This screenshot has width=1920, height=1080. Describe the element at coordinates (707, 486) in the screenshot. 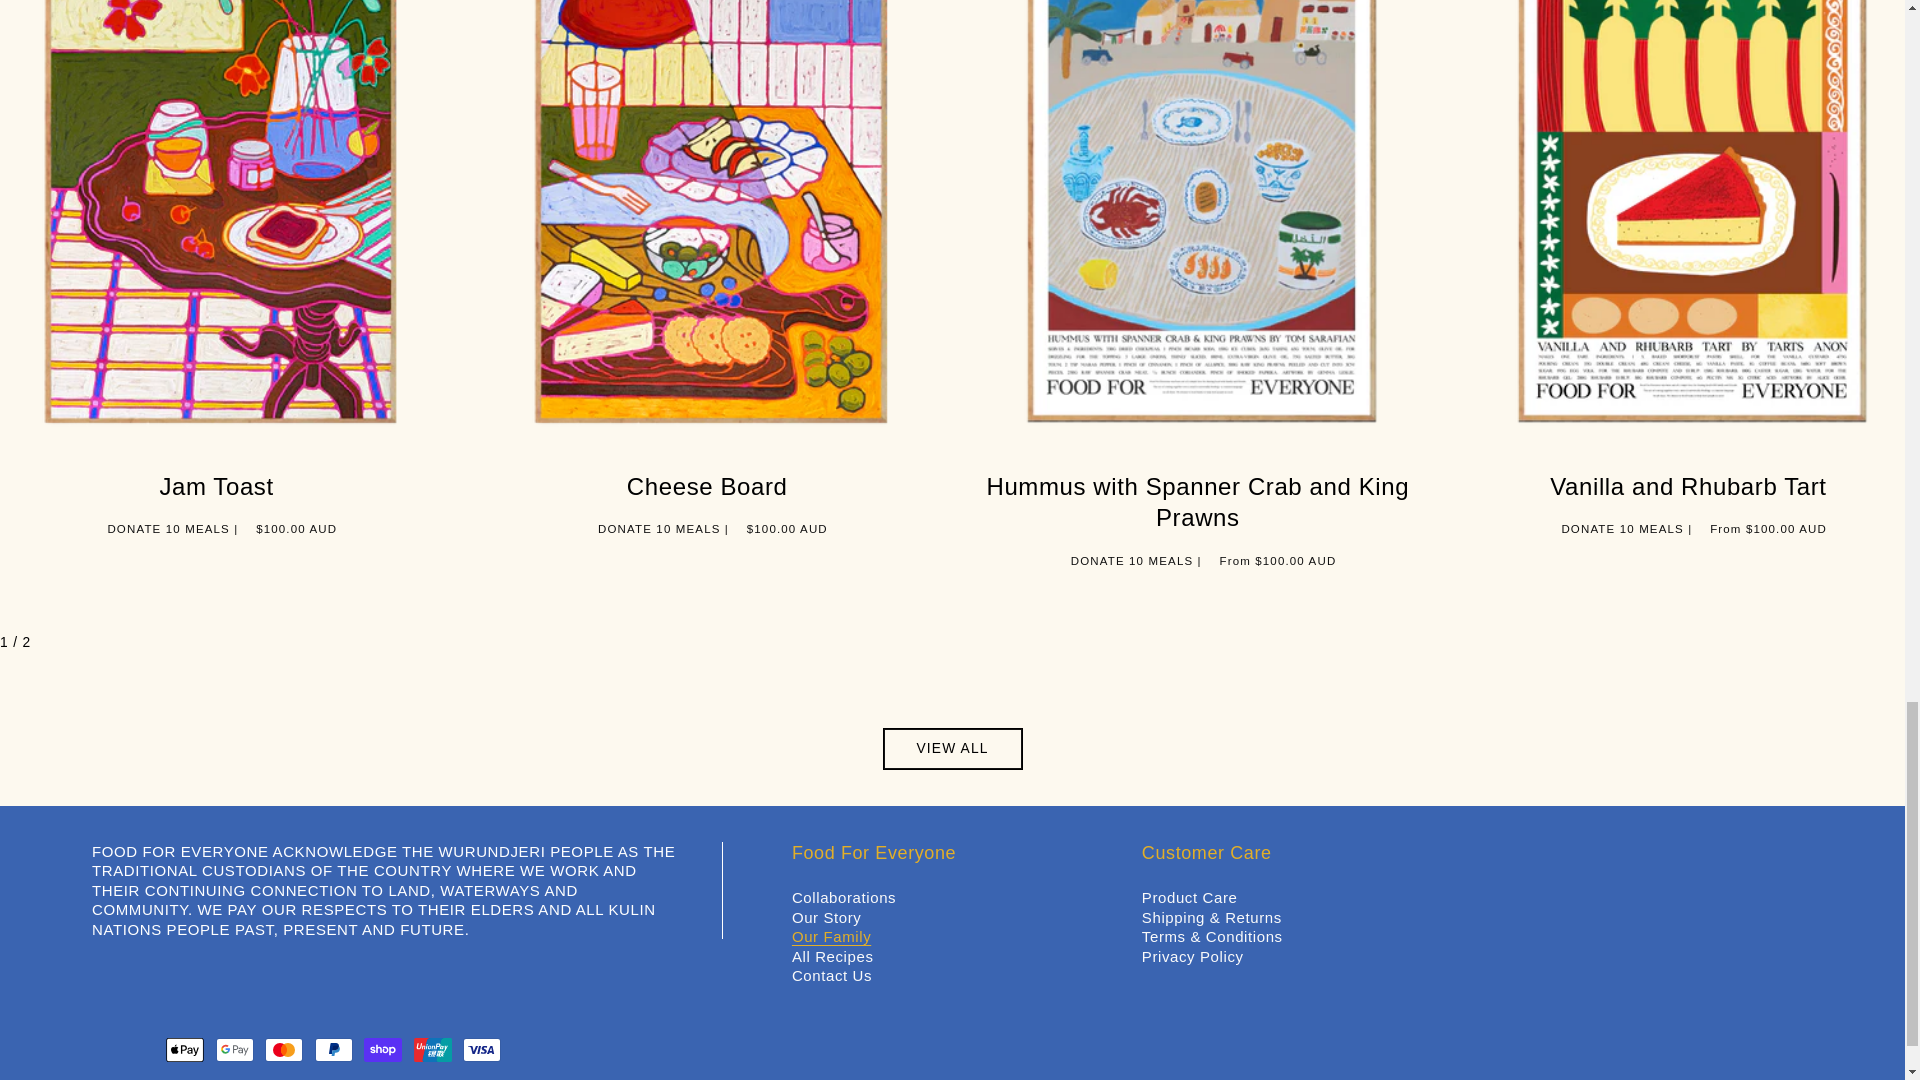

I see `Cheese Board` at that location.